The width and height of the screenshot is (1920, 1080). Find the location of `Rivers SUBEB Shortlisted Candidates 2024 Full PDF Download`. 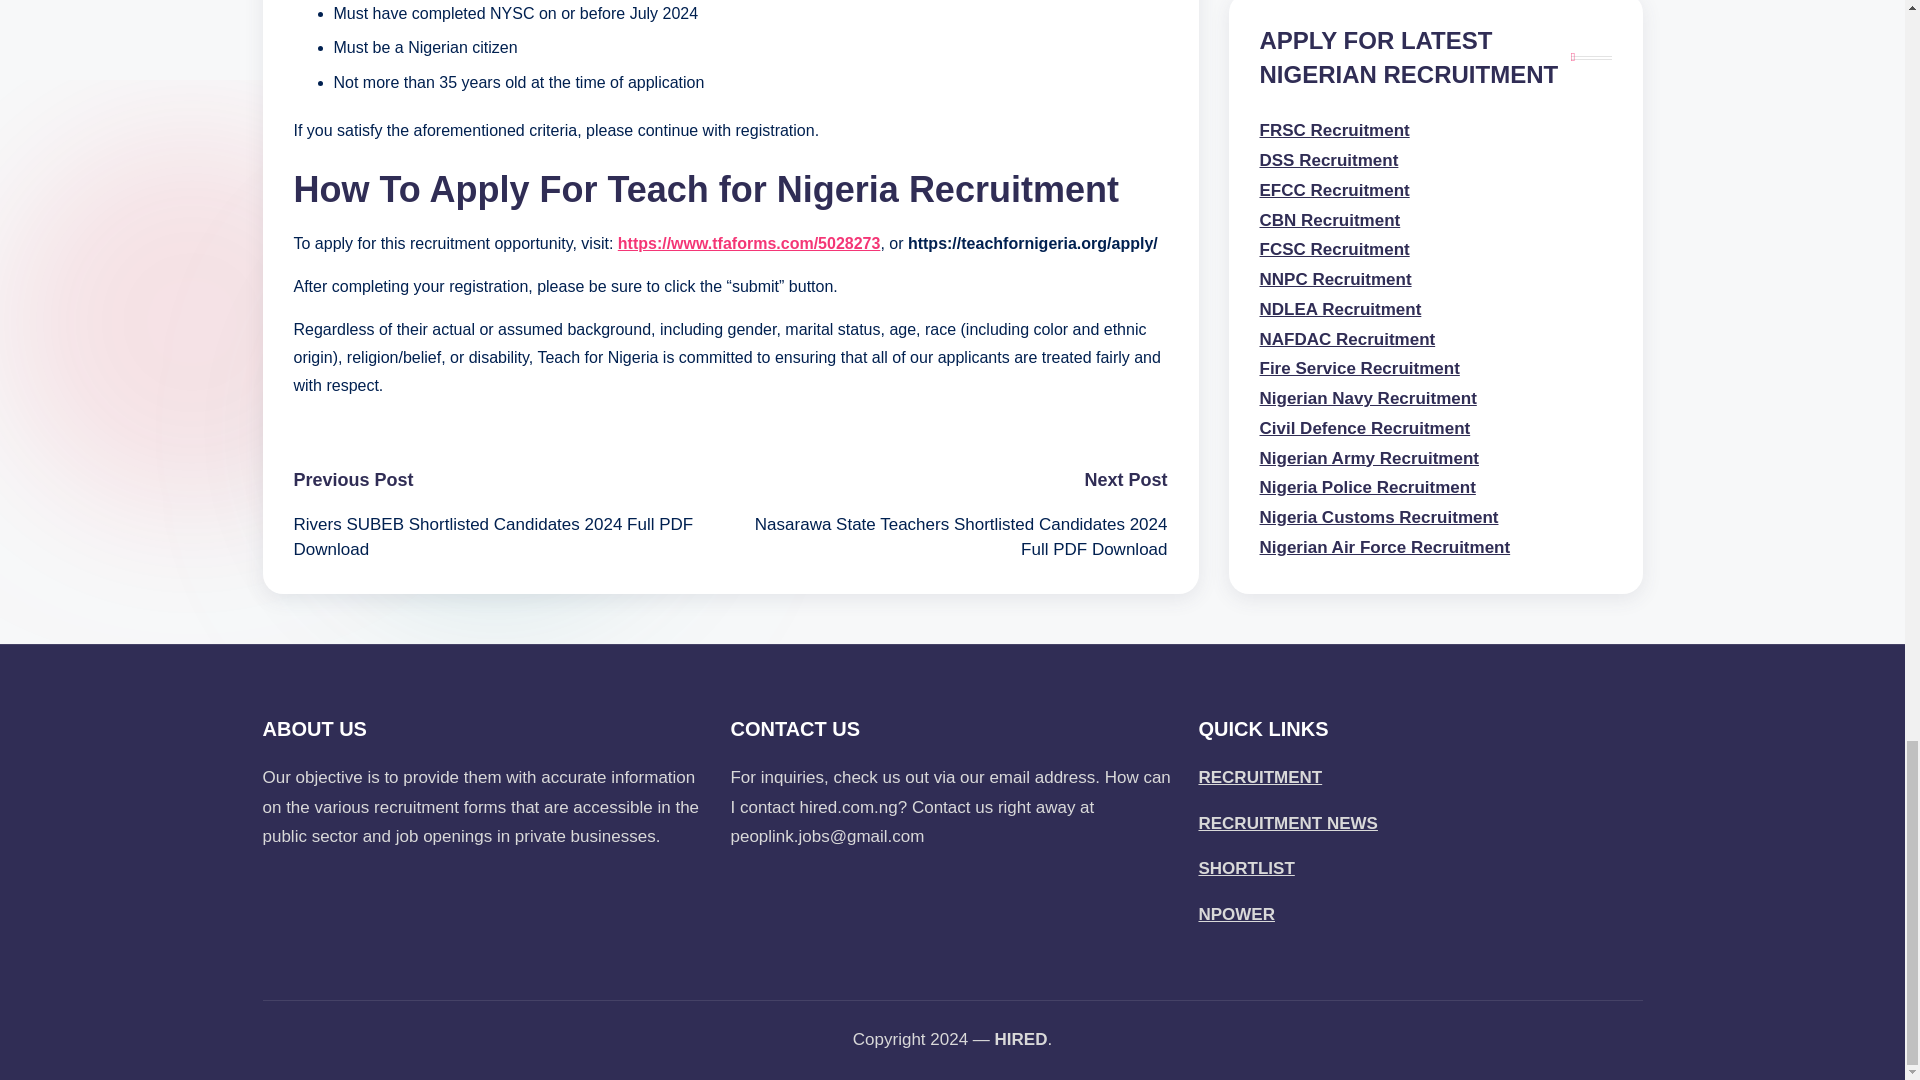

Rivers SUBEB Shortlisted Candidates 2024 Full PDF Download is located at coordinates (512, 536).